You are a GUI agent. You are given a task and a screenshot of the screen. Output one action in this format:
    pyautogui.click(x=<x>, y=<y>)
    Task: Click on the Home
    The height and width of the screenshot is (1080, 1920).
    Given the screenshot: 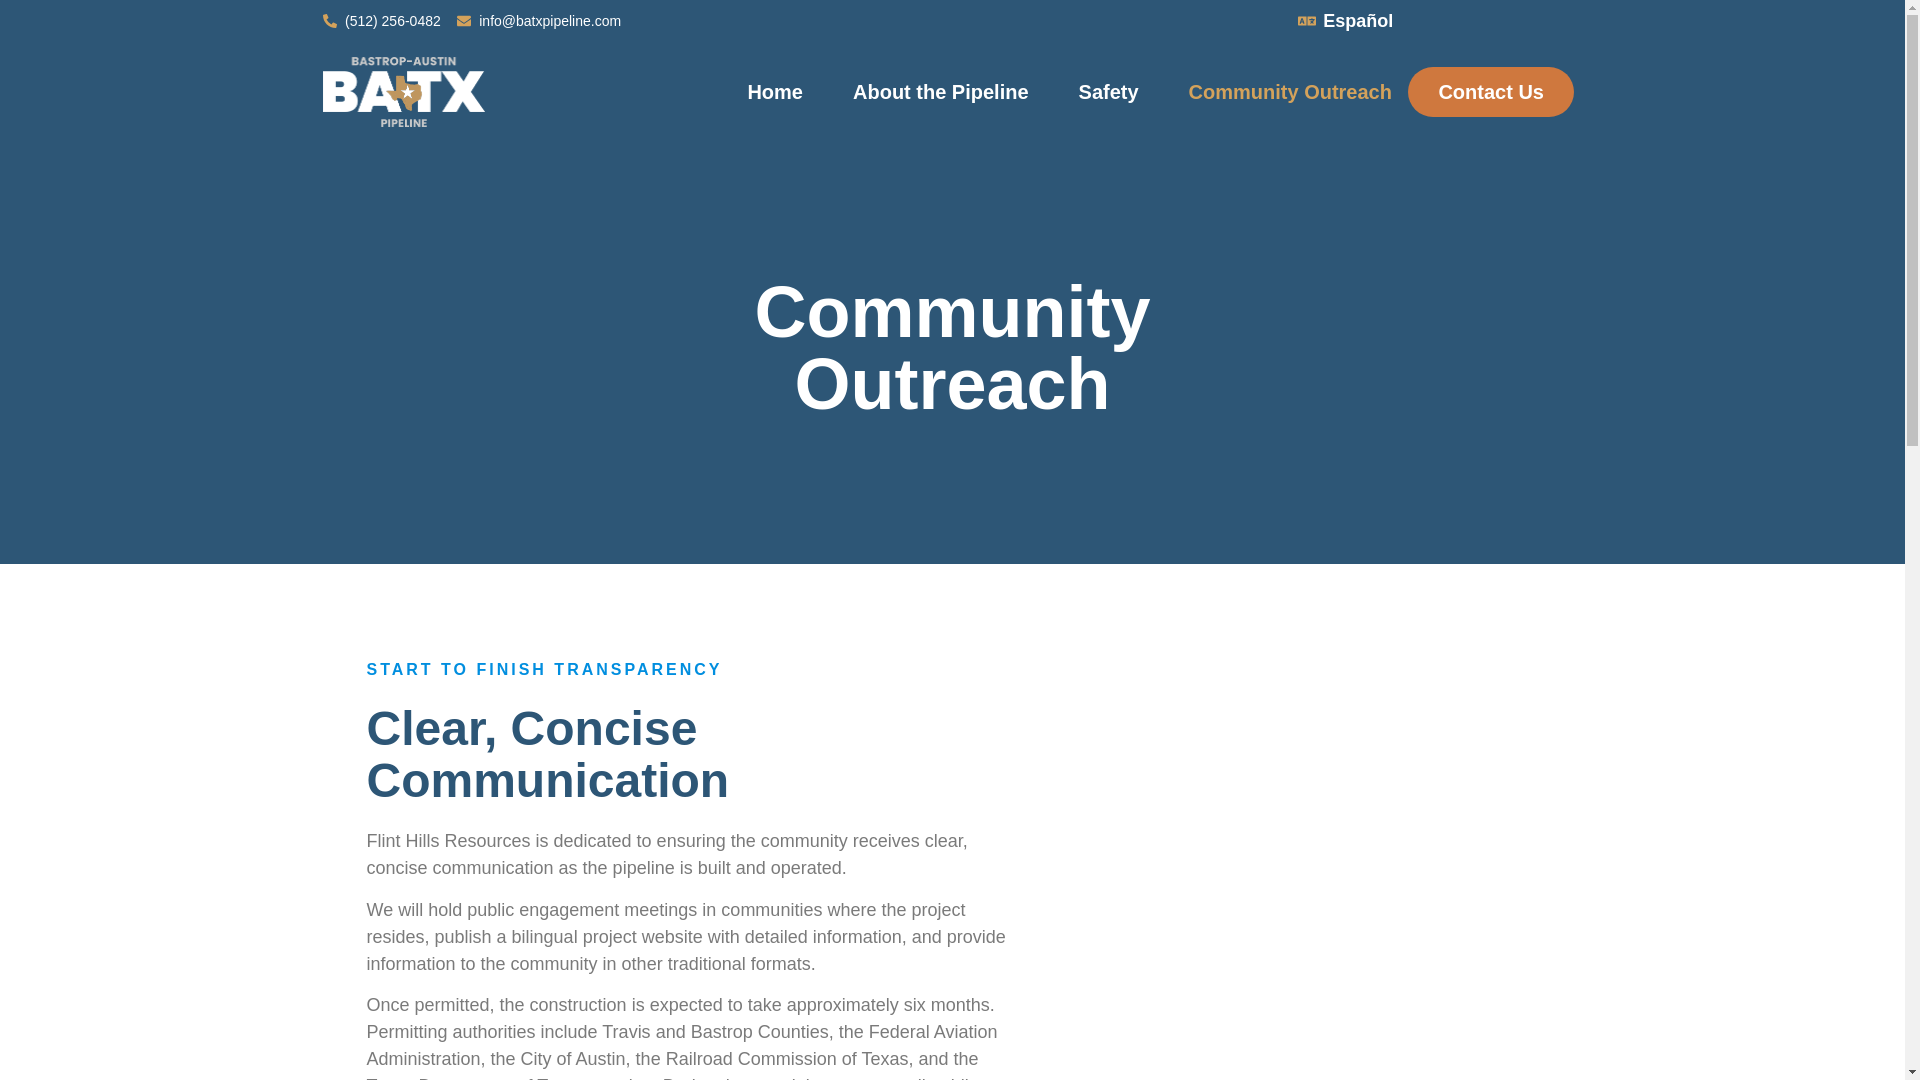 What is the action you would take?
    pyautogui.click(x=774, y=91)
    